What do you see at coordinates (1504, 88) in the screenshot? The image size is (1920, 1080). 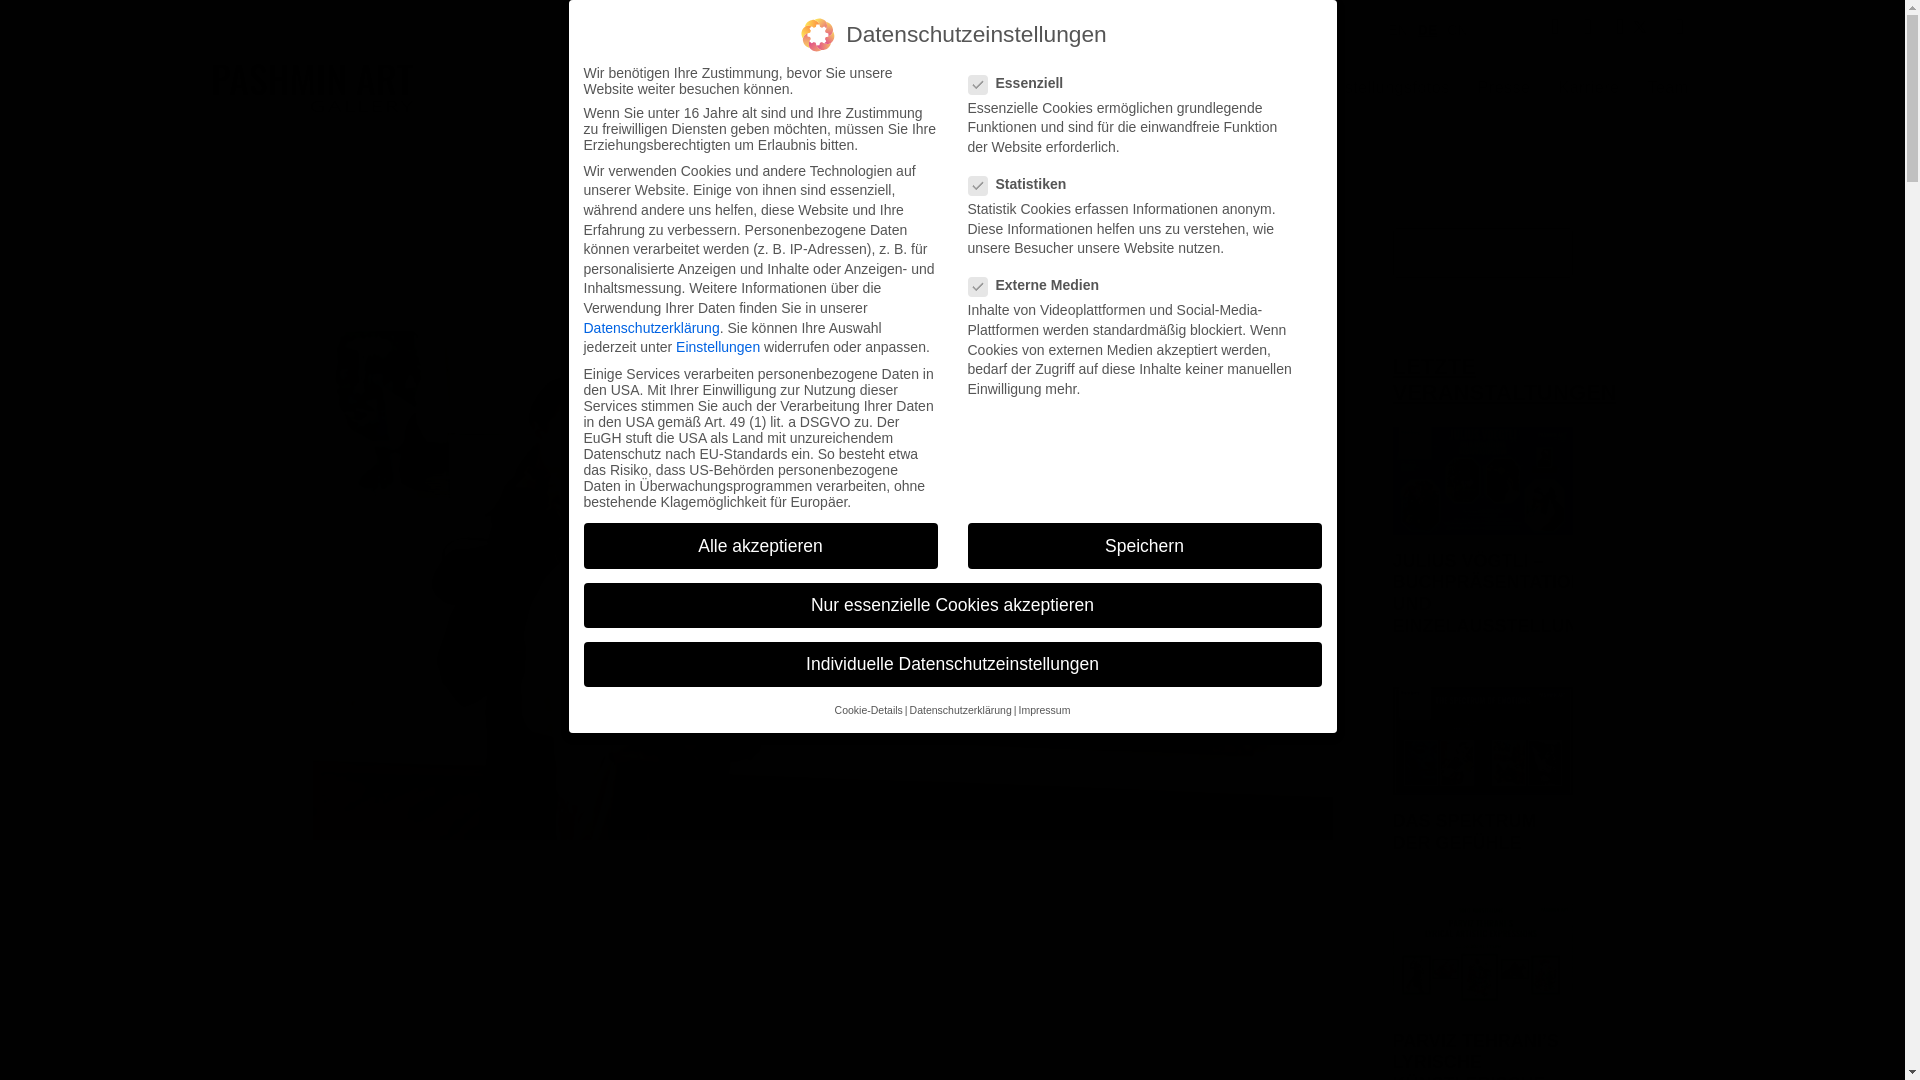 I see `Presse` at bounding box center [1504, 88].